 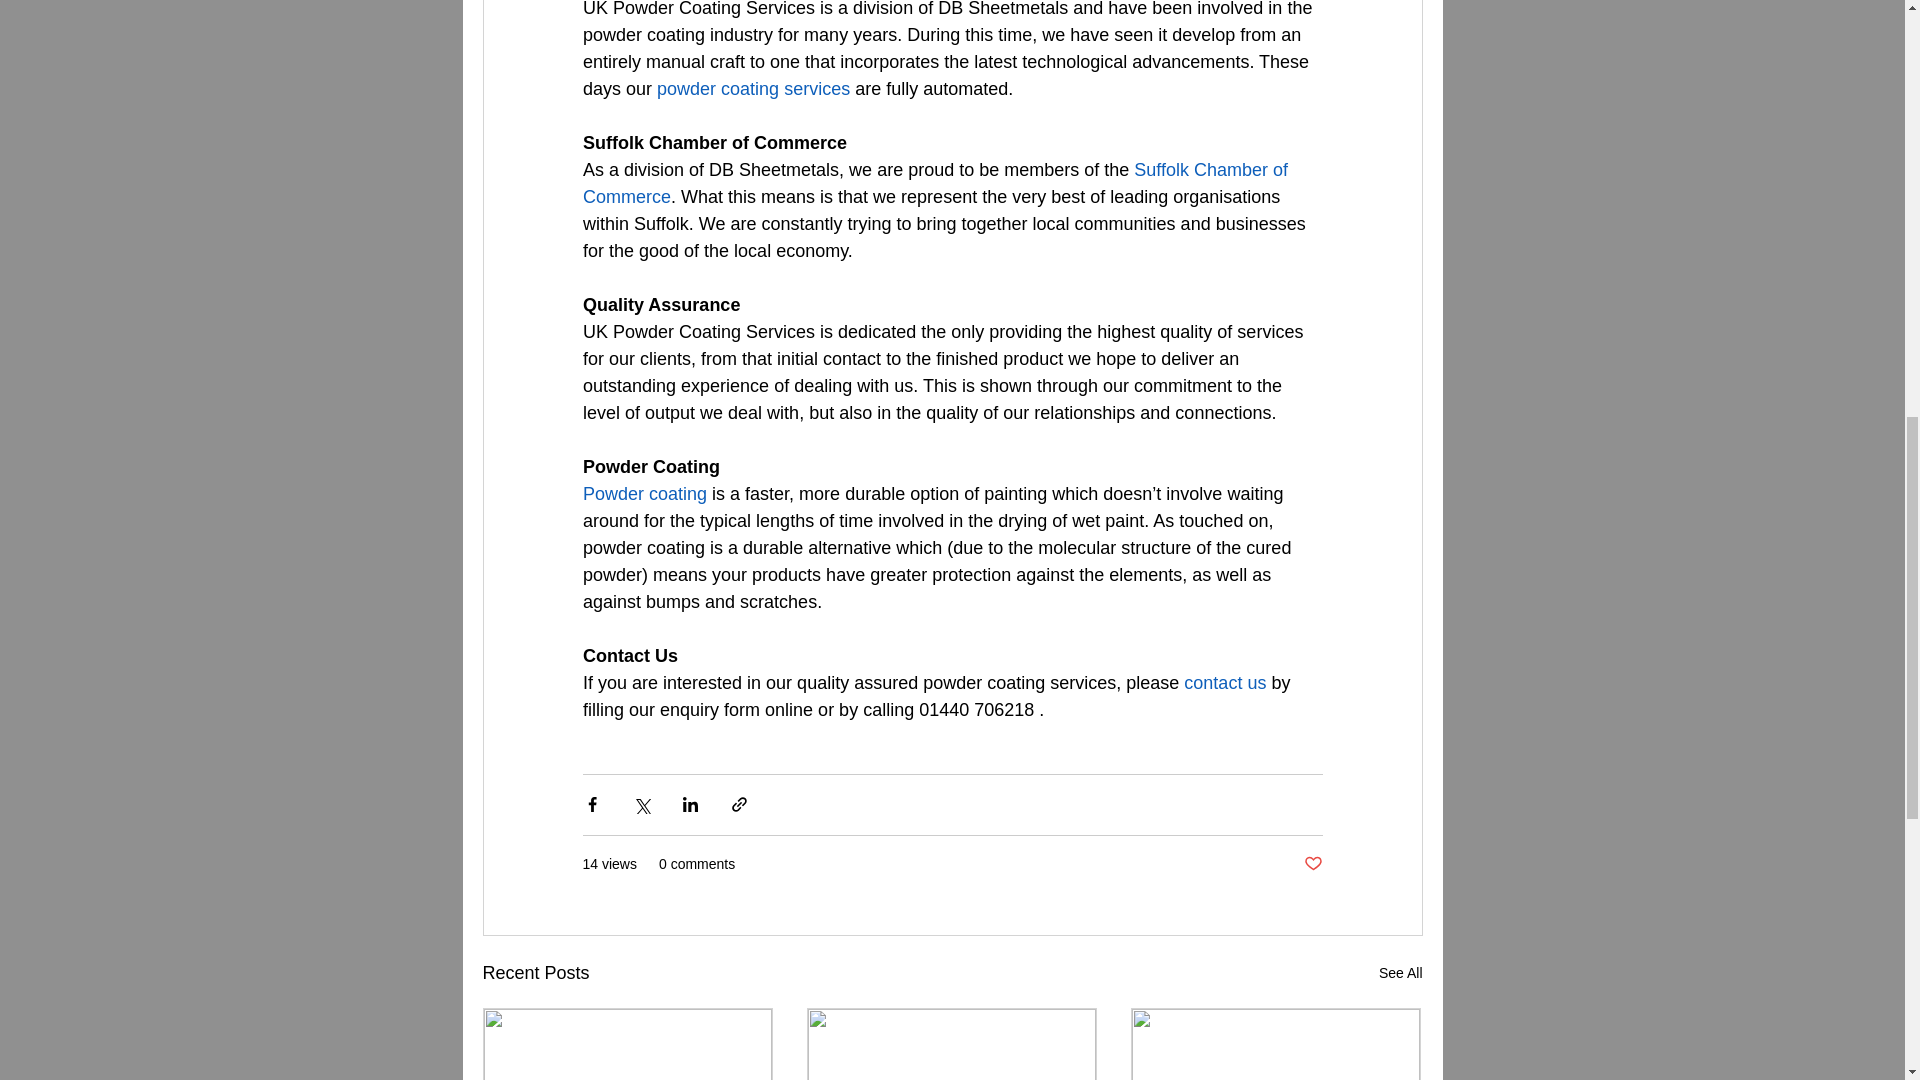 What do you see at coordinates (1400, 974) in the screenshot?
I see `See All` at bounding box center [1400, 974].